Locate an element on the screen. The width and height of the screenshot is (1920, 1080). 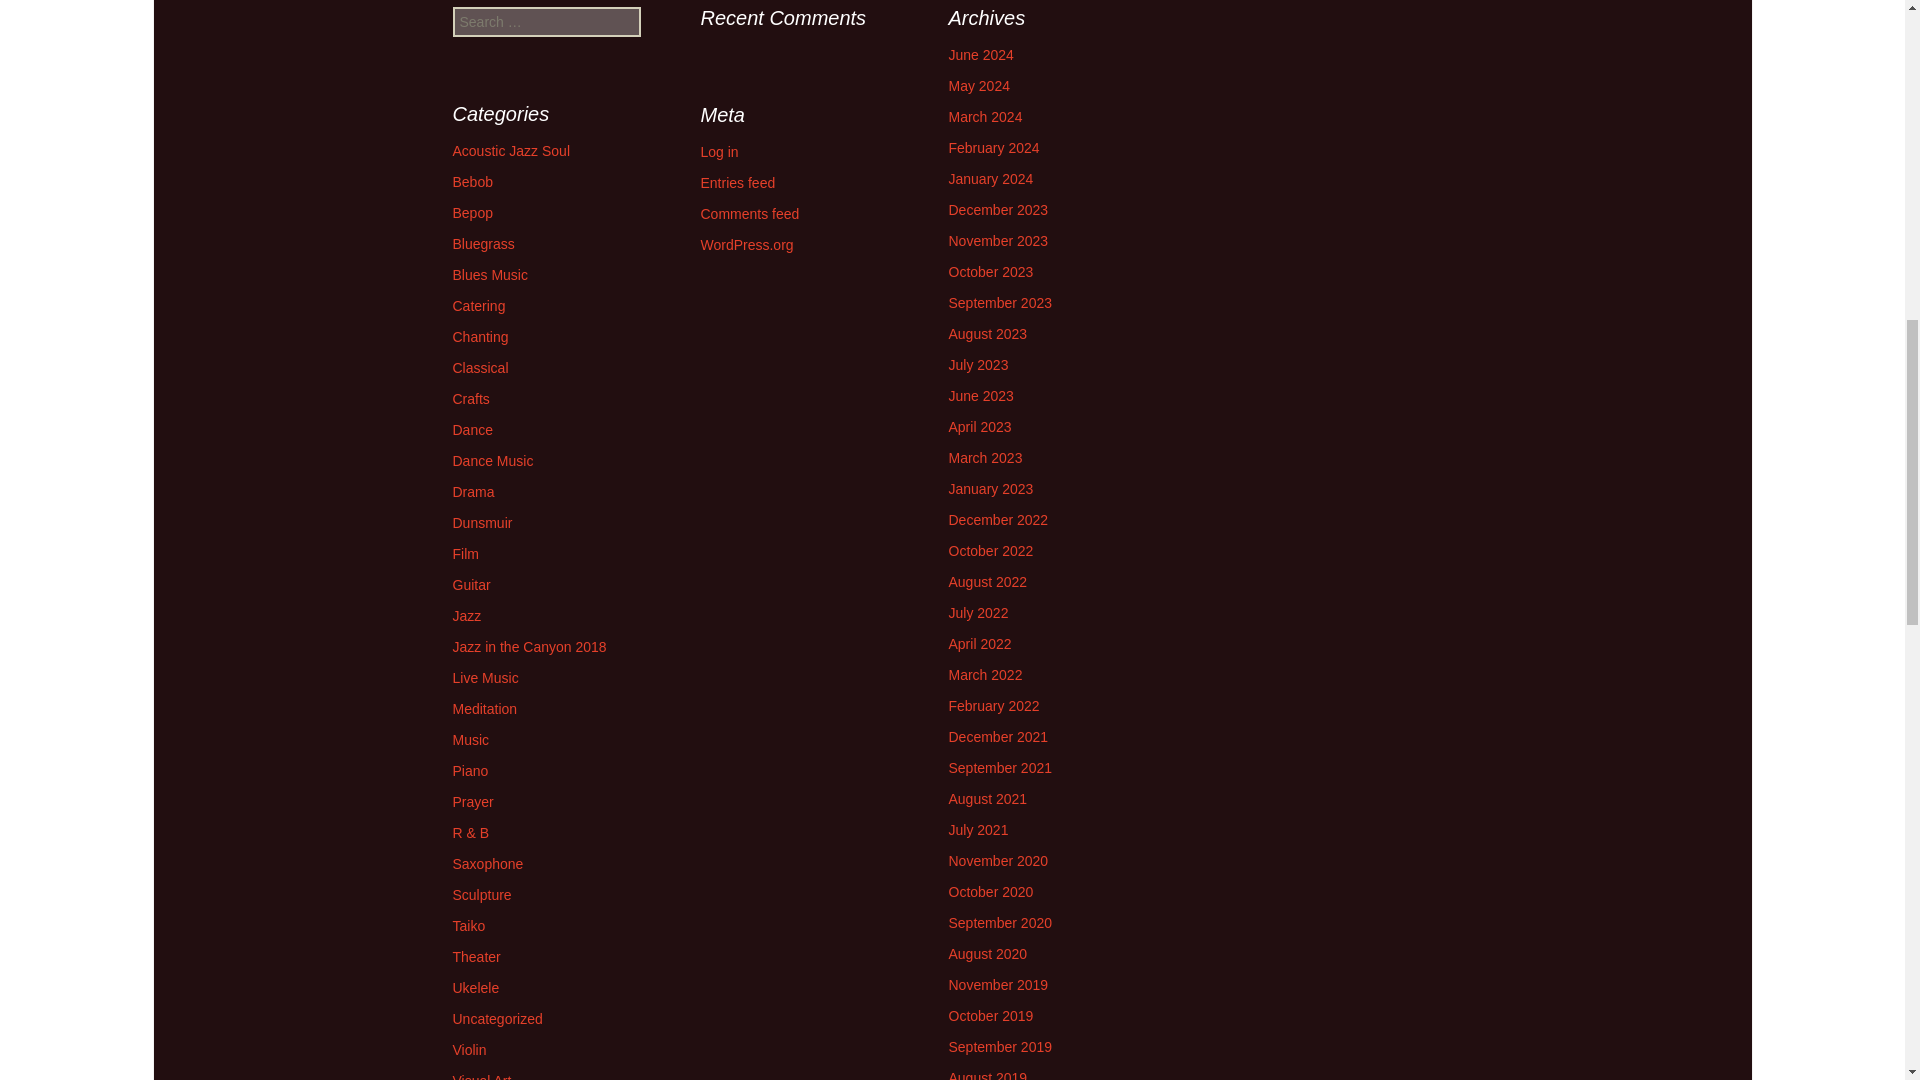
June 2024 is located at coordinates (980, 54).